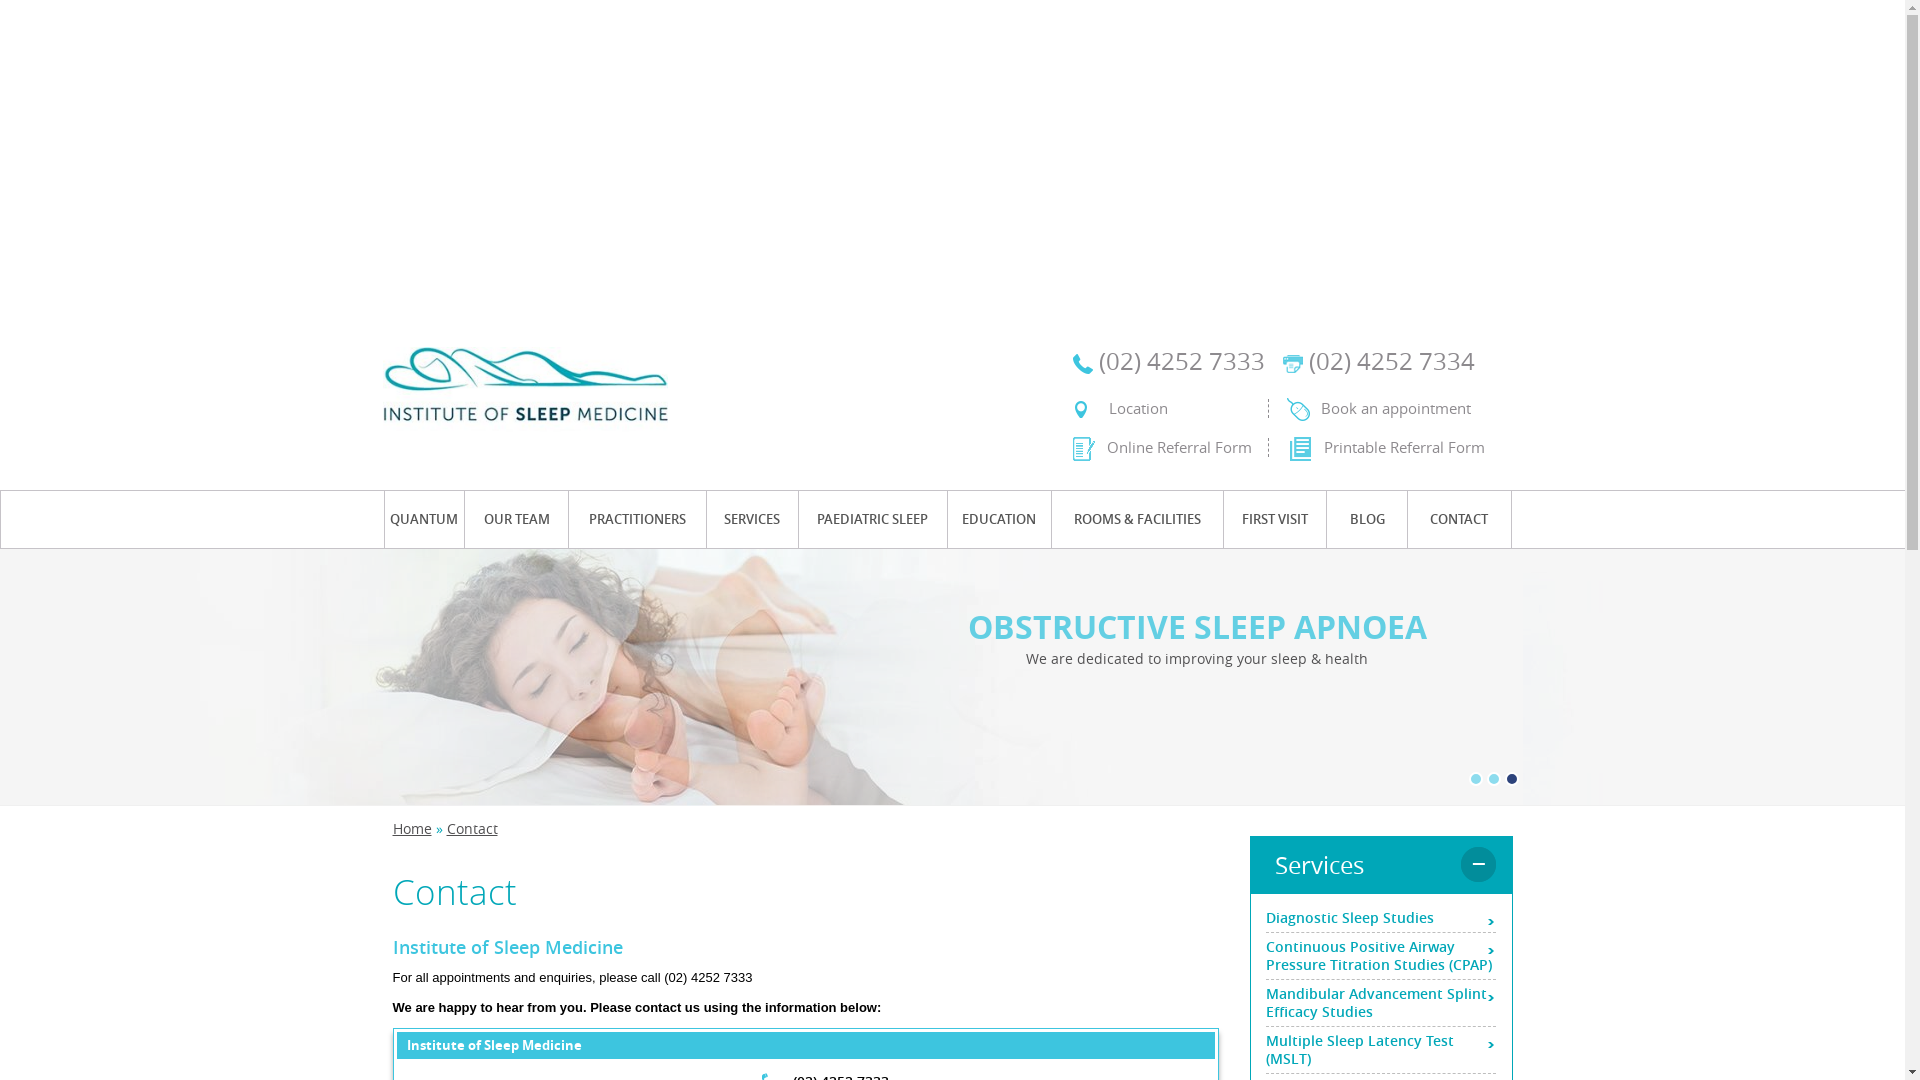 The height and width of the screenshot is (1080, 1920). What do you see at coordinates (752, 520) in the screenshot?
I see `SERVICES` at bounding box center [752, 520].